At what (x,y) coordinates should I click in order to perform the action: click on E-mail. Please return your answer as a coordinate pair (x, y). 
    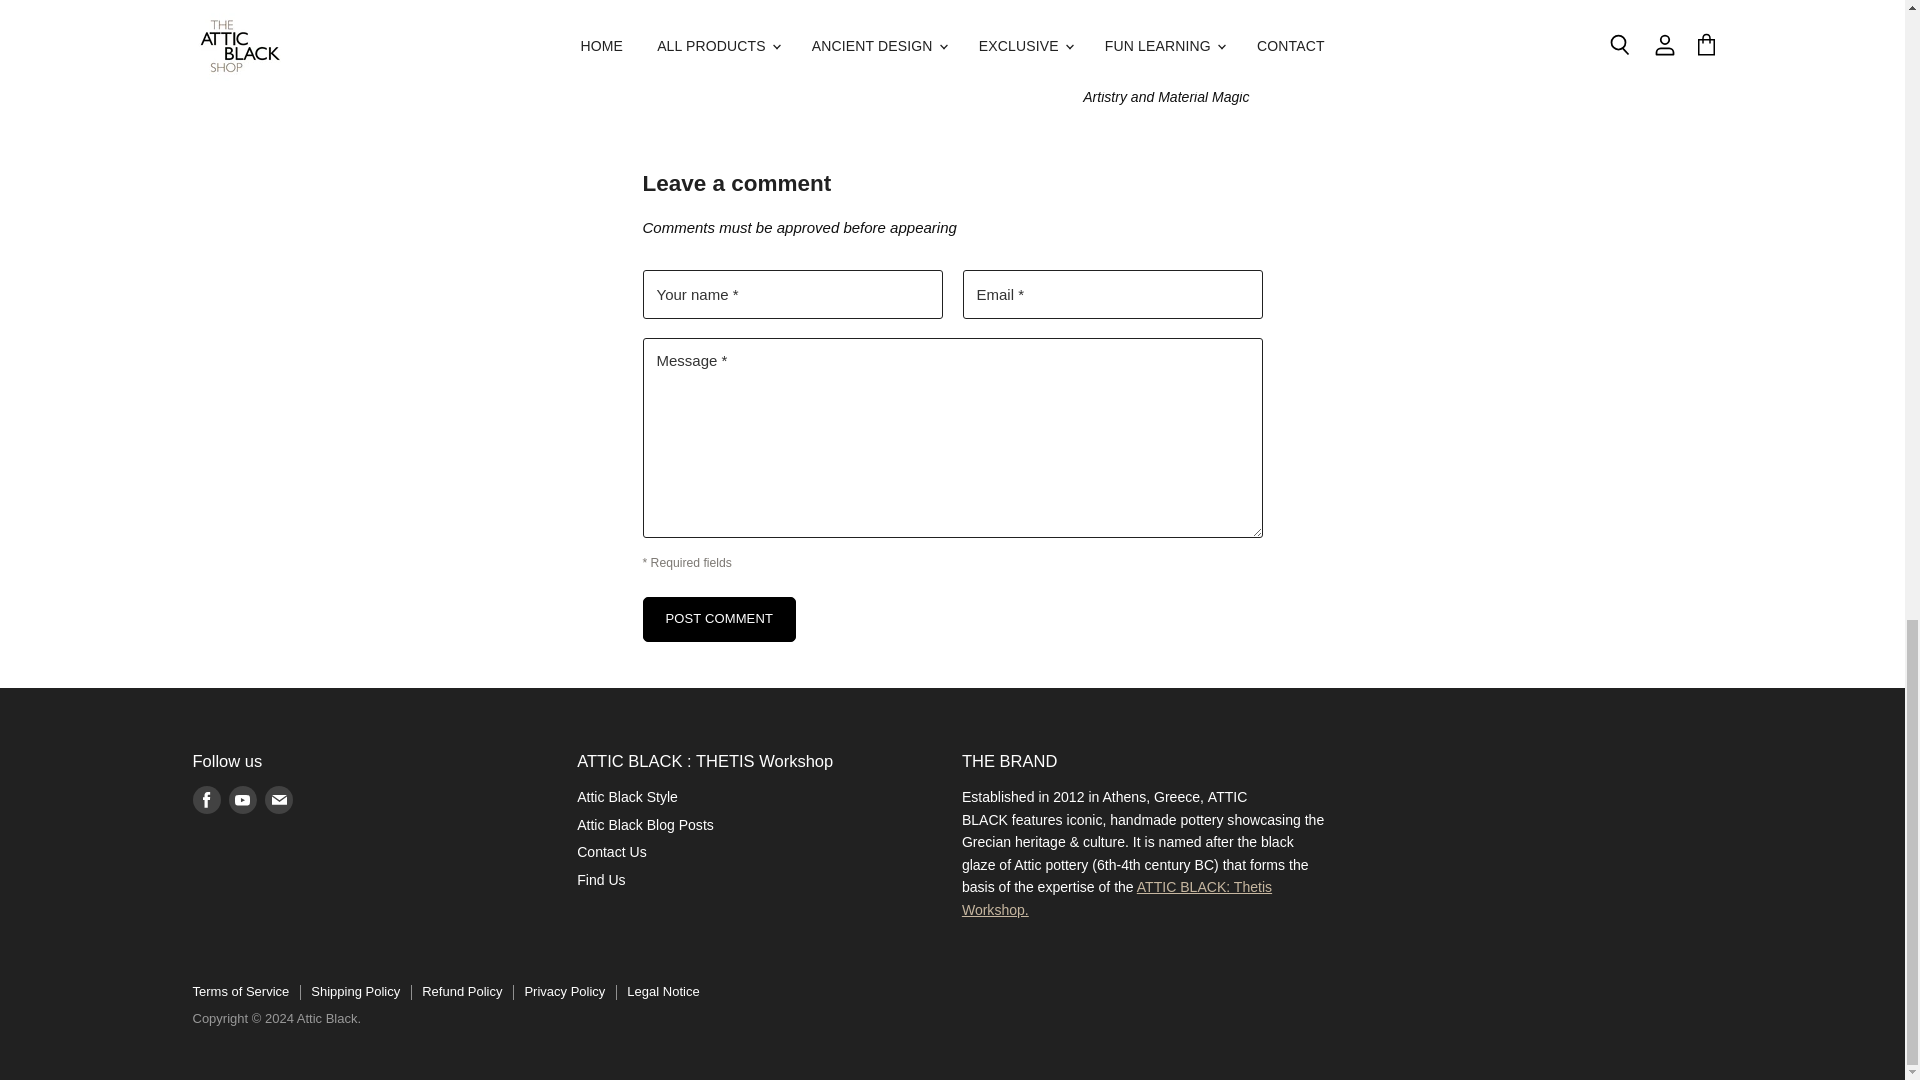
    Looking at the image, I should click on (277, 799).